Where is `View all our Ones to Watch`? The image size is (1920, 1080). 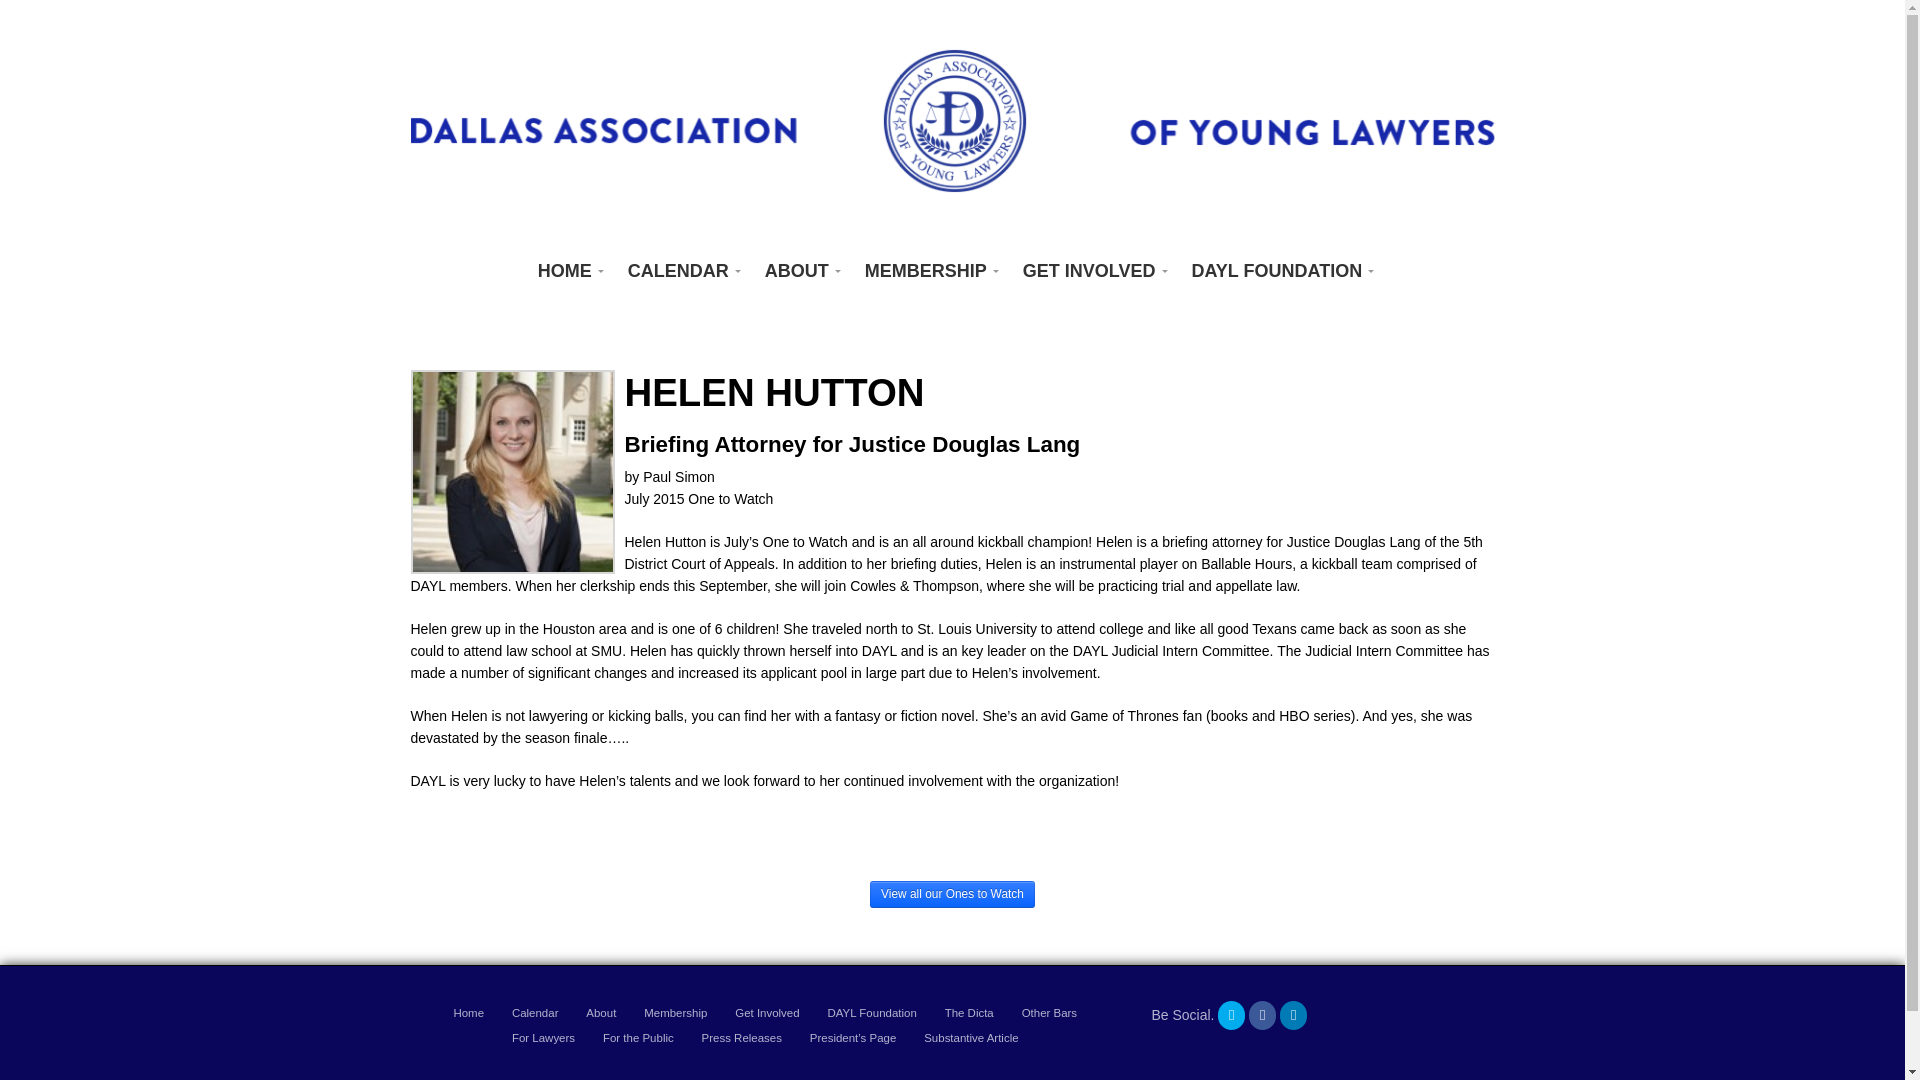 View all our Ones to Watch is located at coordinates (952, 894).